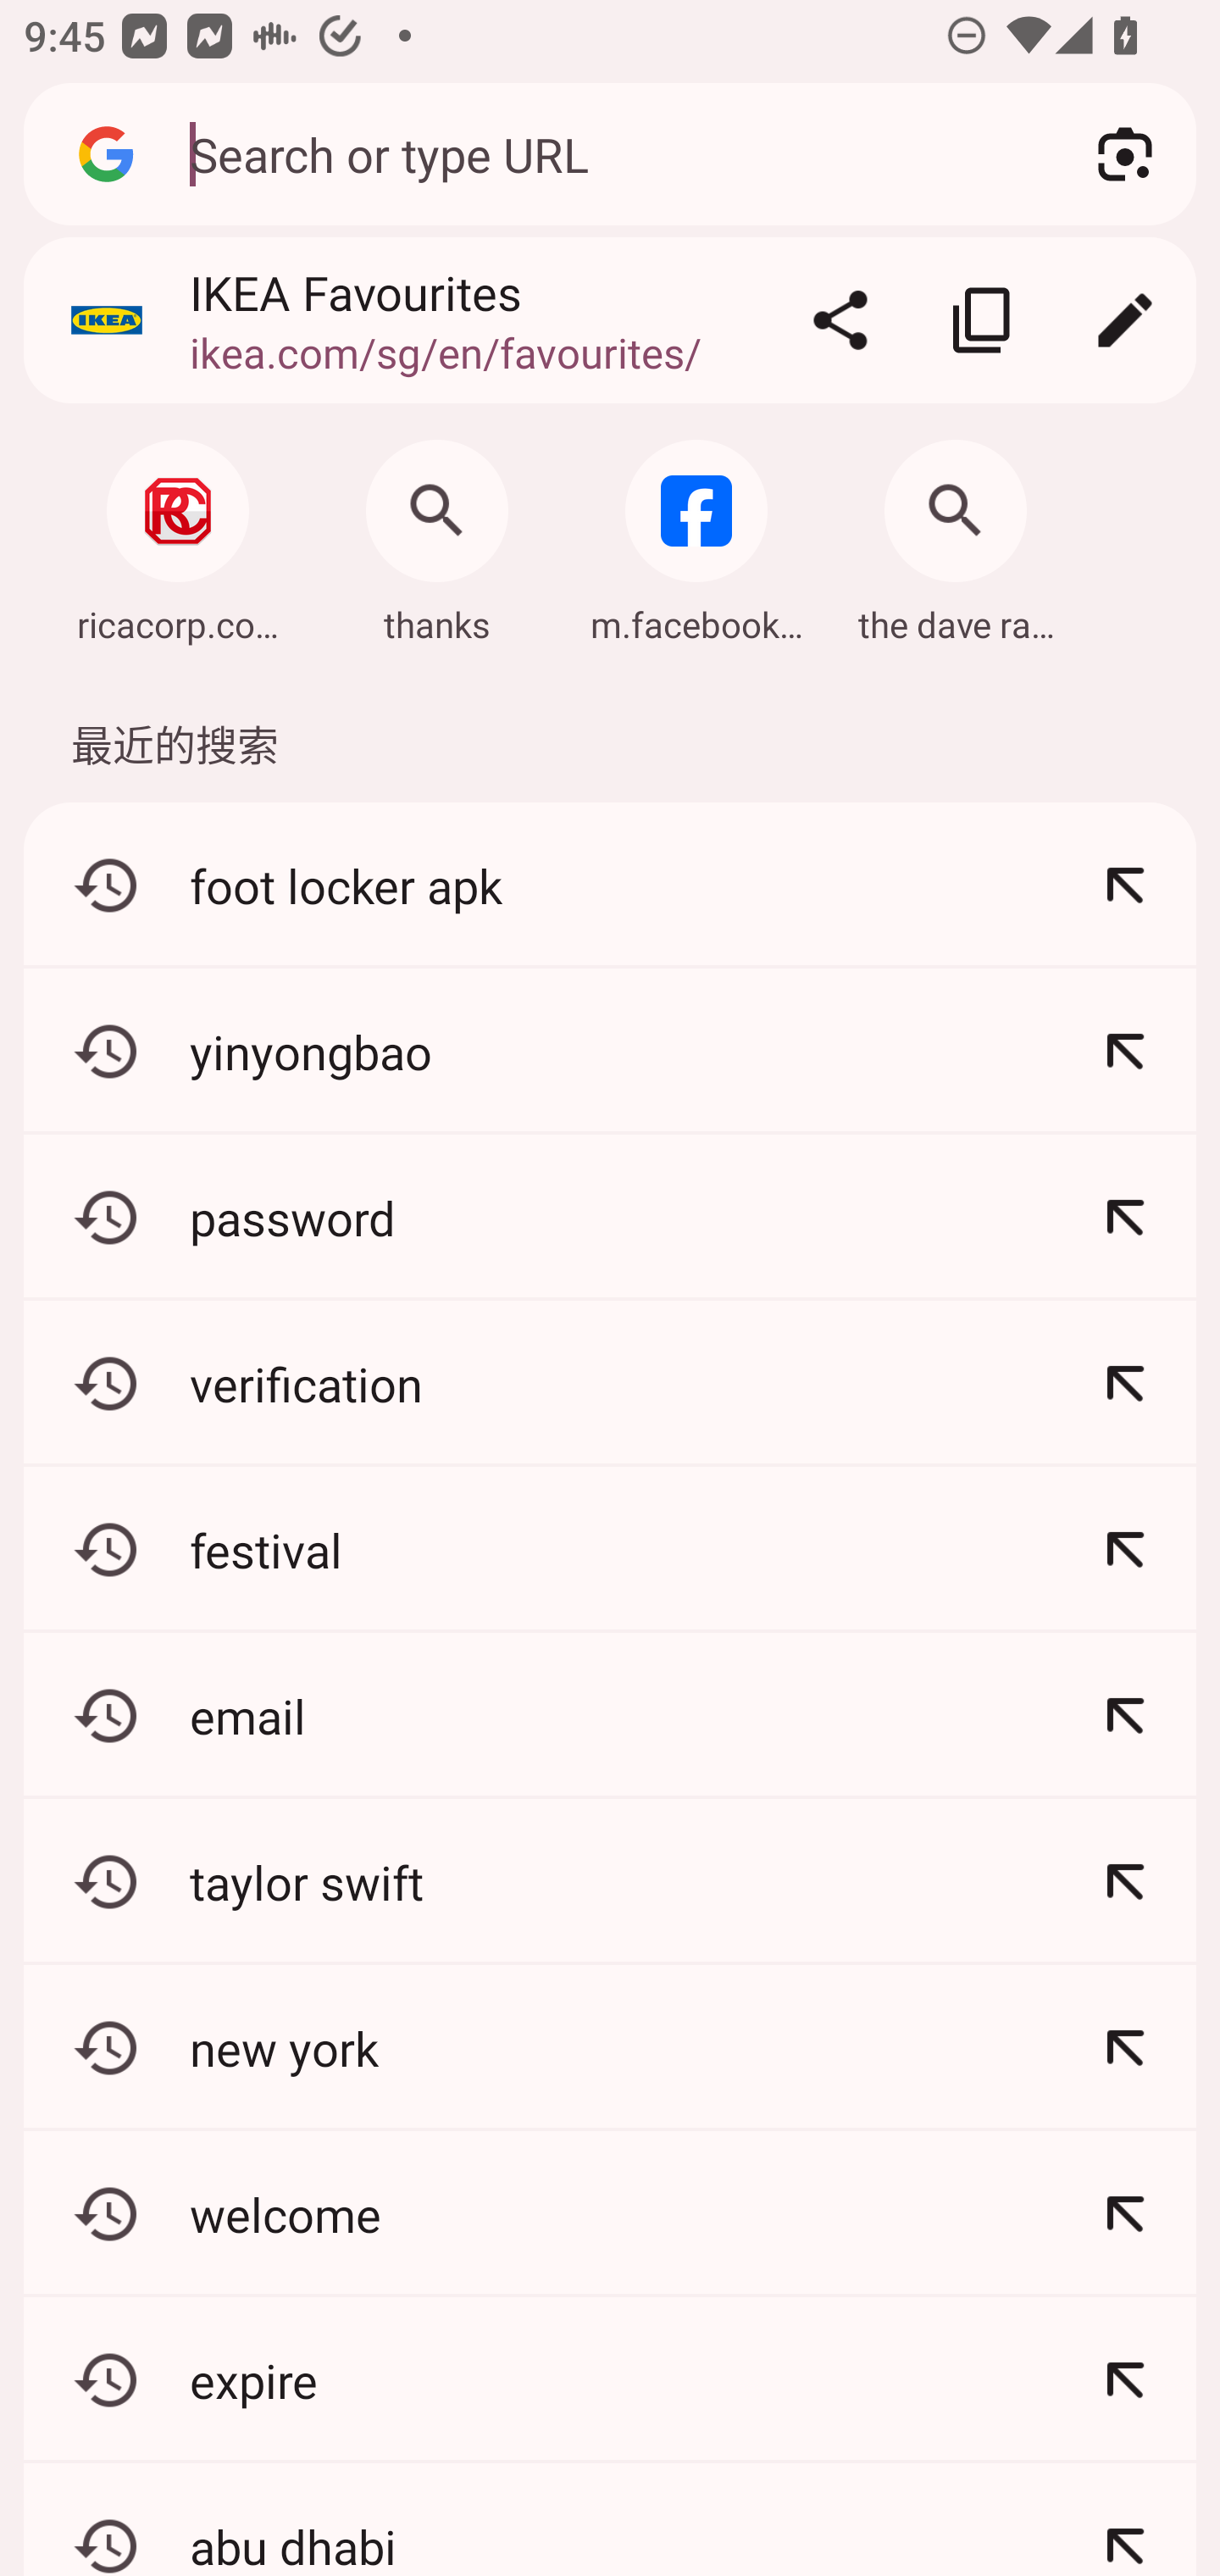 This screenshot has width=1220, height=2576. What do you see at coordinates (1125, 1217) in the screenshot?
I see `Refine: password` at bounding box center [1125, 1217].